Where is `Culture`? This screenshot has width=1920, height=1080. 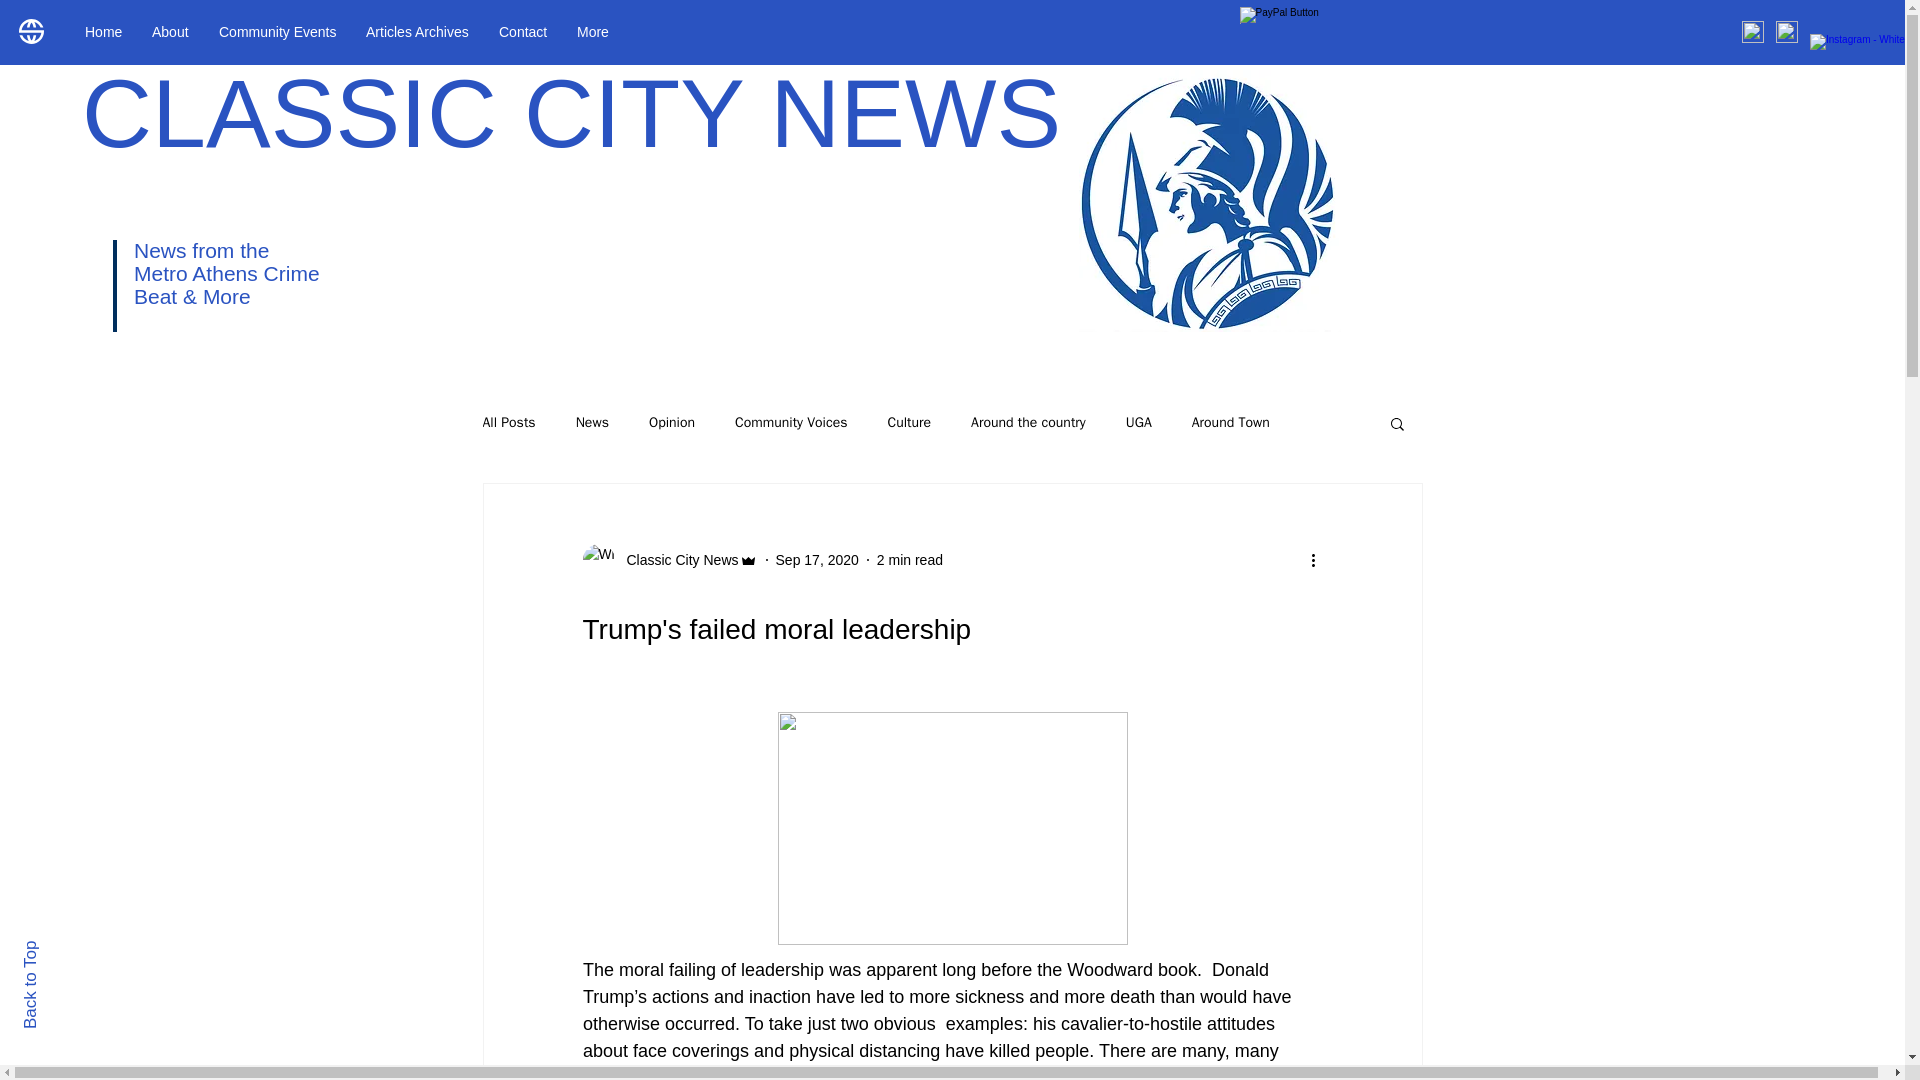 Culture is located at coordinates (909, 422).